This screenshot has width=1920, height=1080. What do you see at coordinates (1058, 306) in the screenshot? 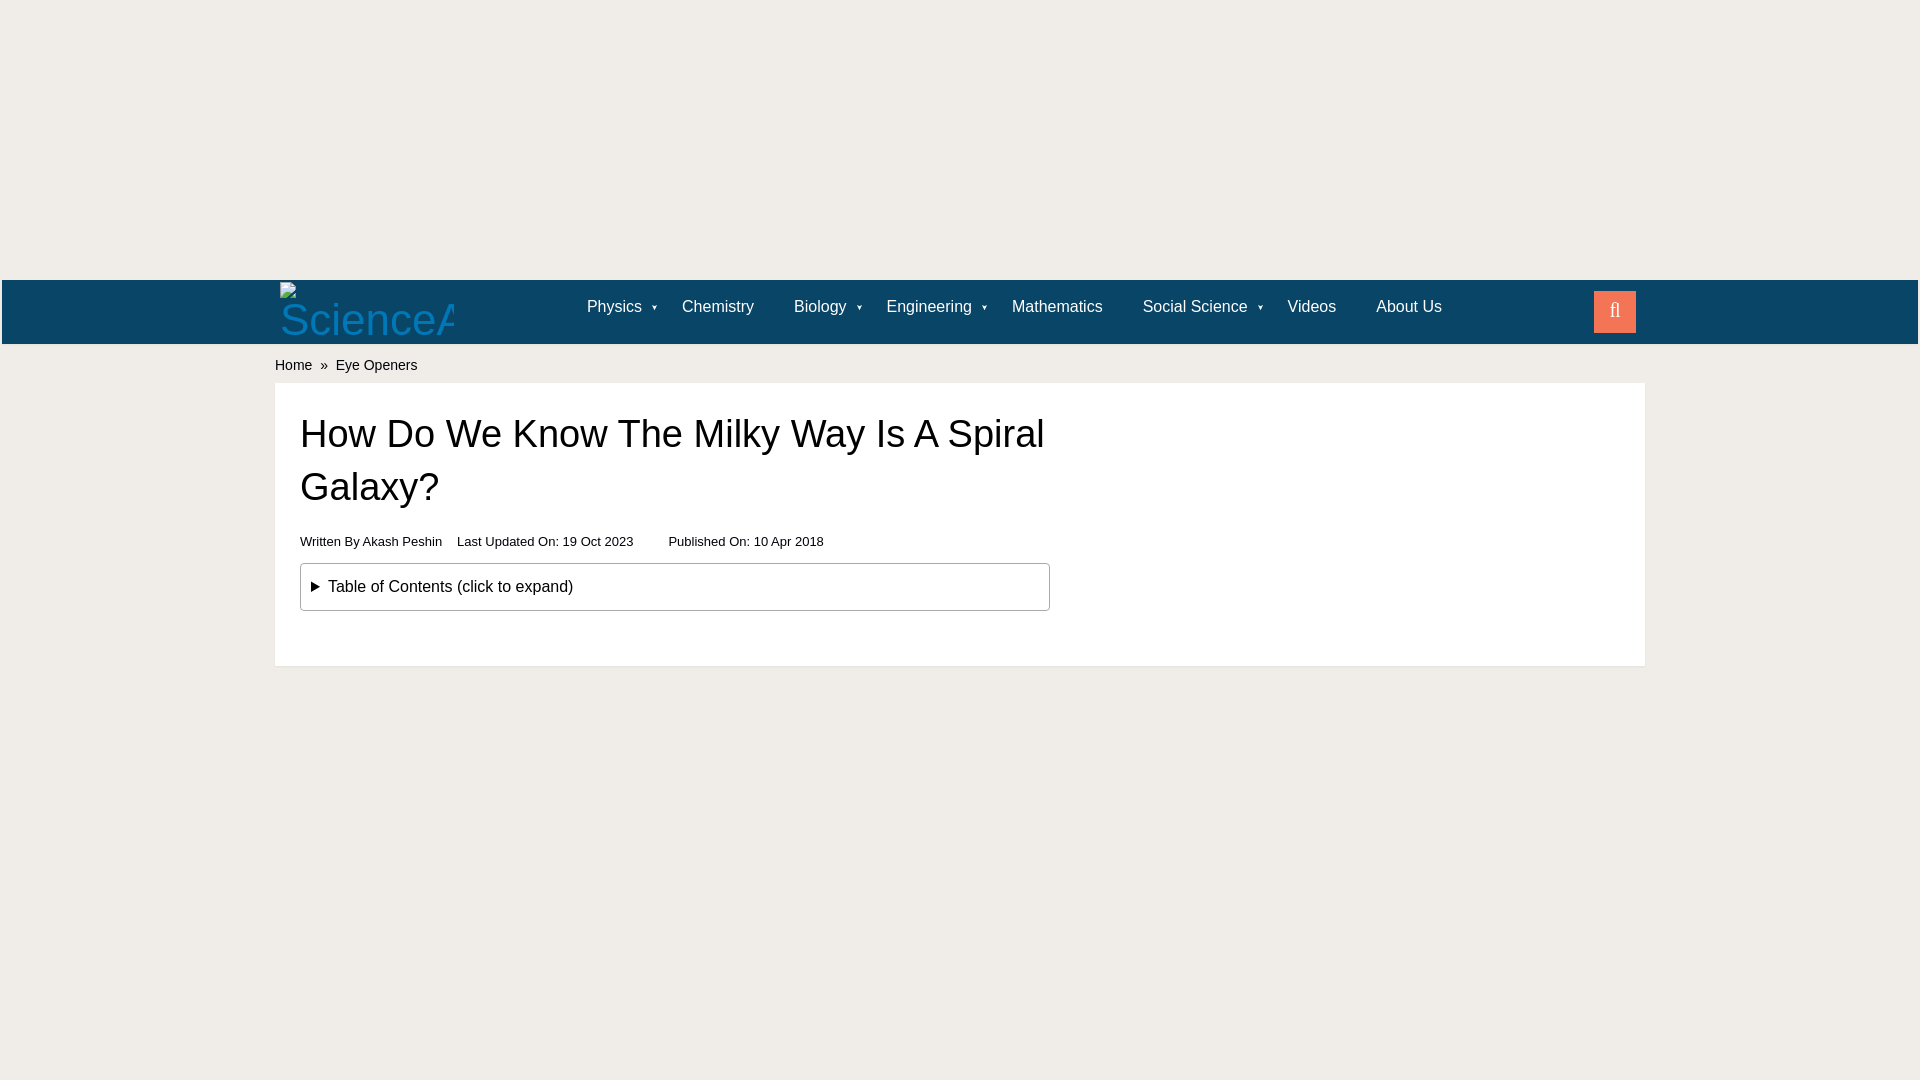
I see `Mathematics` at bounding box center [1058, 306].